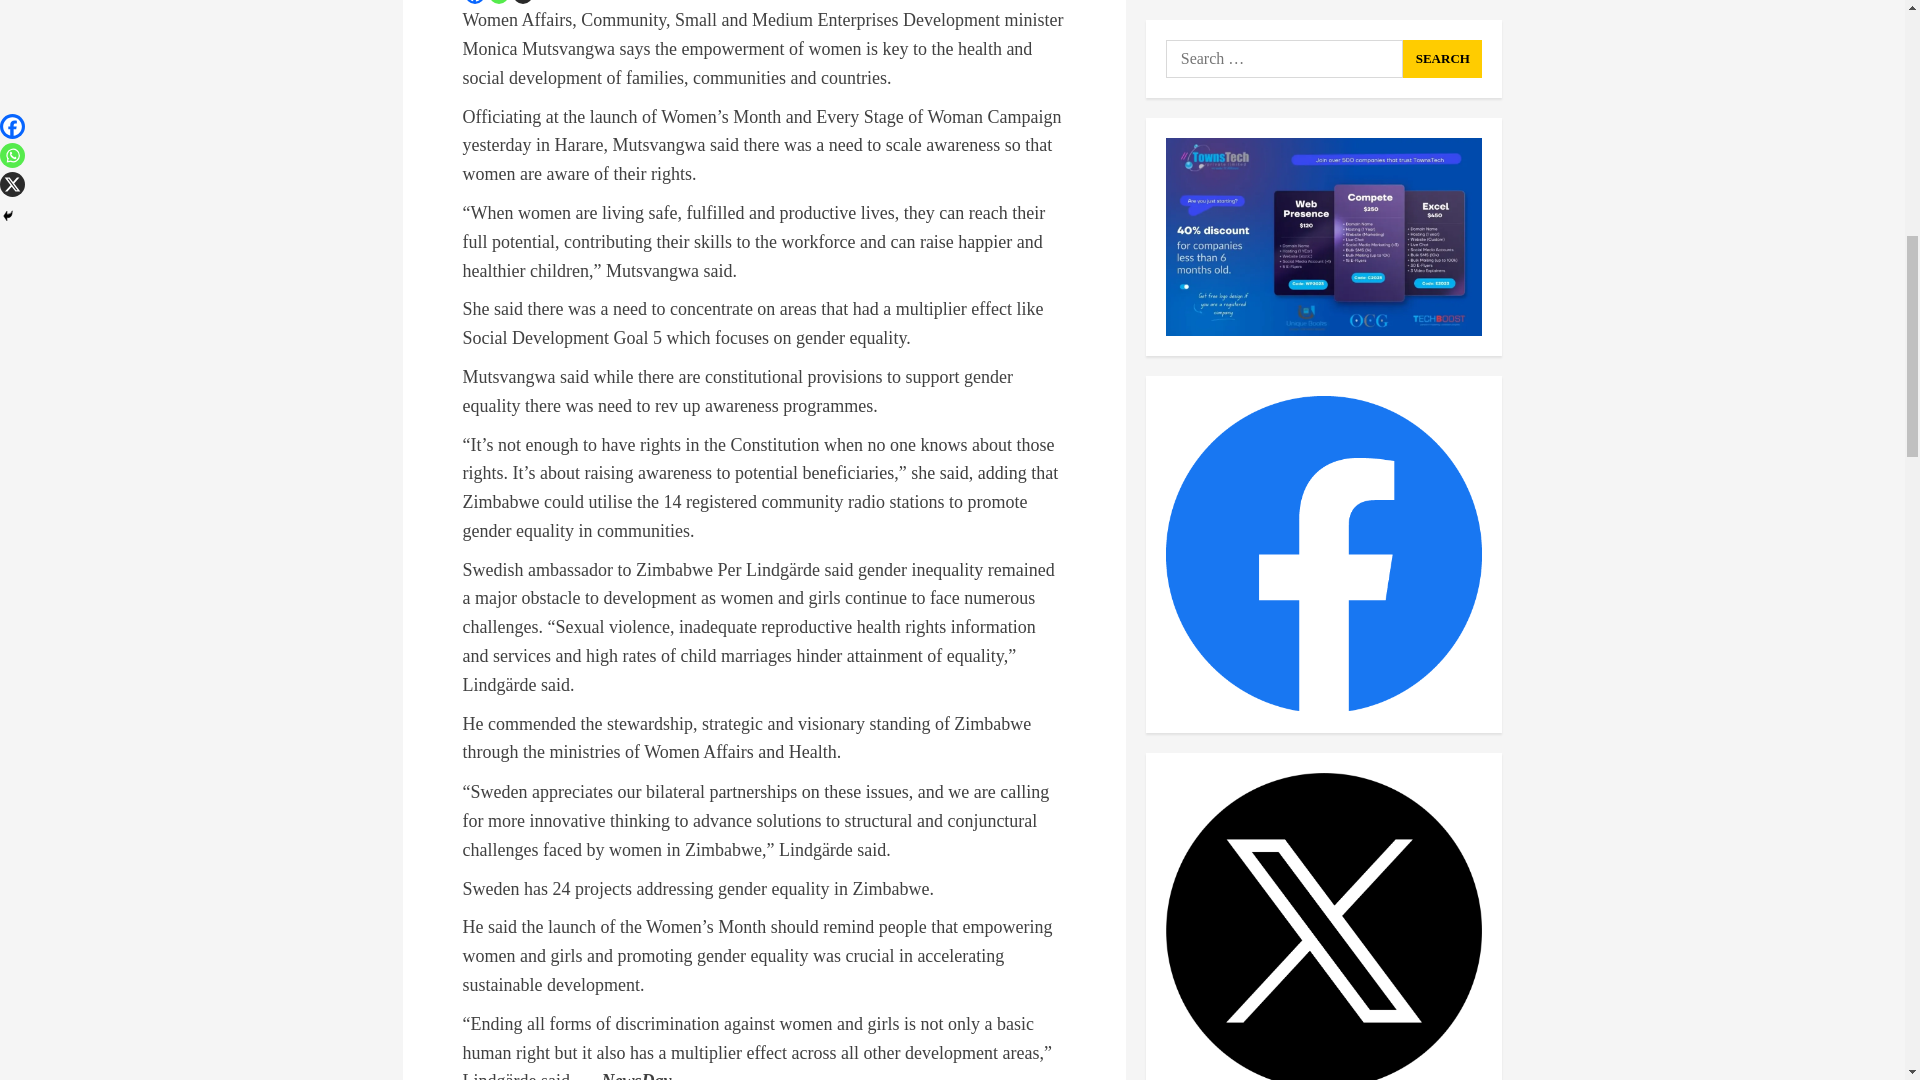  I want to click on Facebook, so click(474, 2).